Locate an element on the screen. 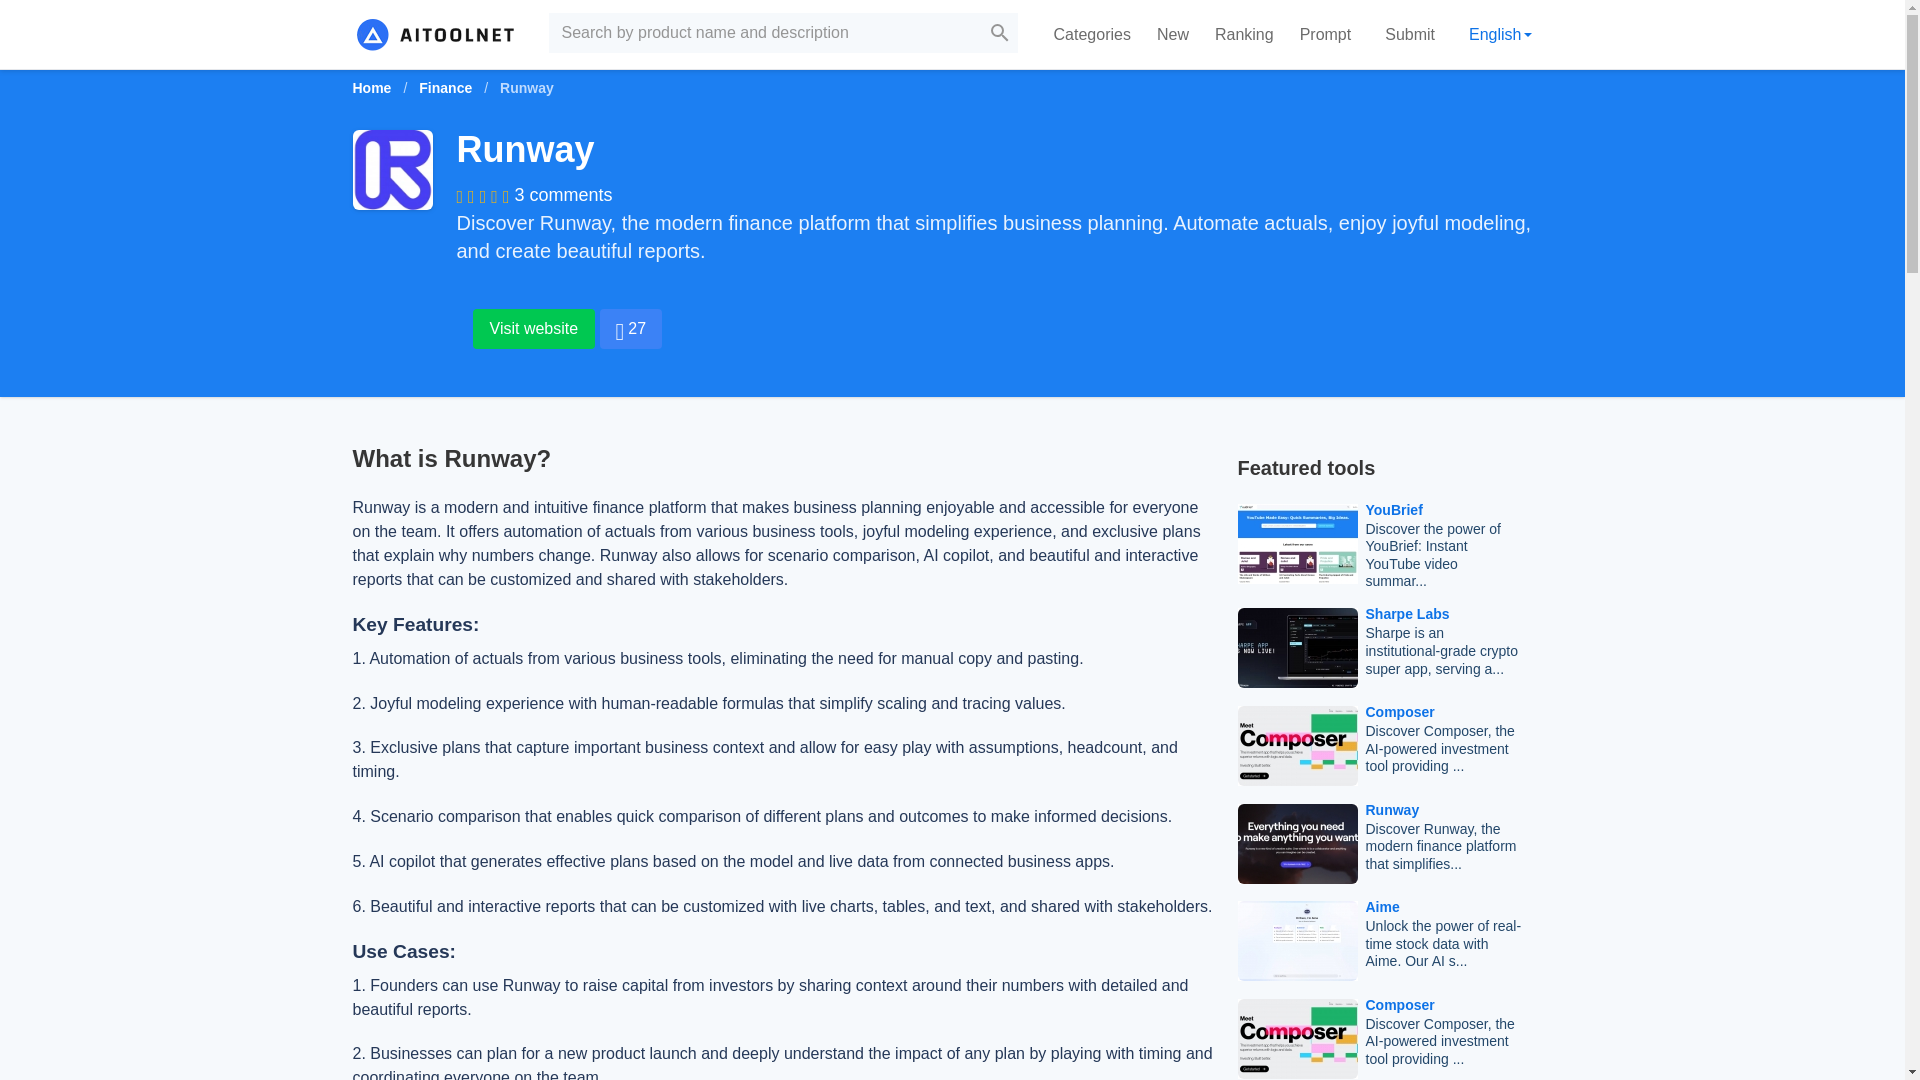 The height and width of the screenshot is (1080, 1920). New is located at coordinates (1172, 34).